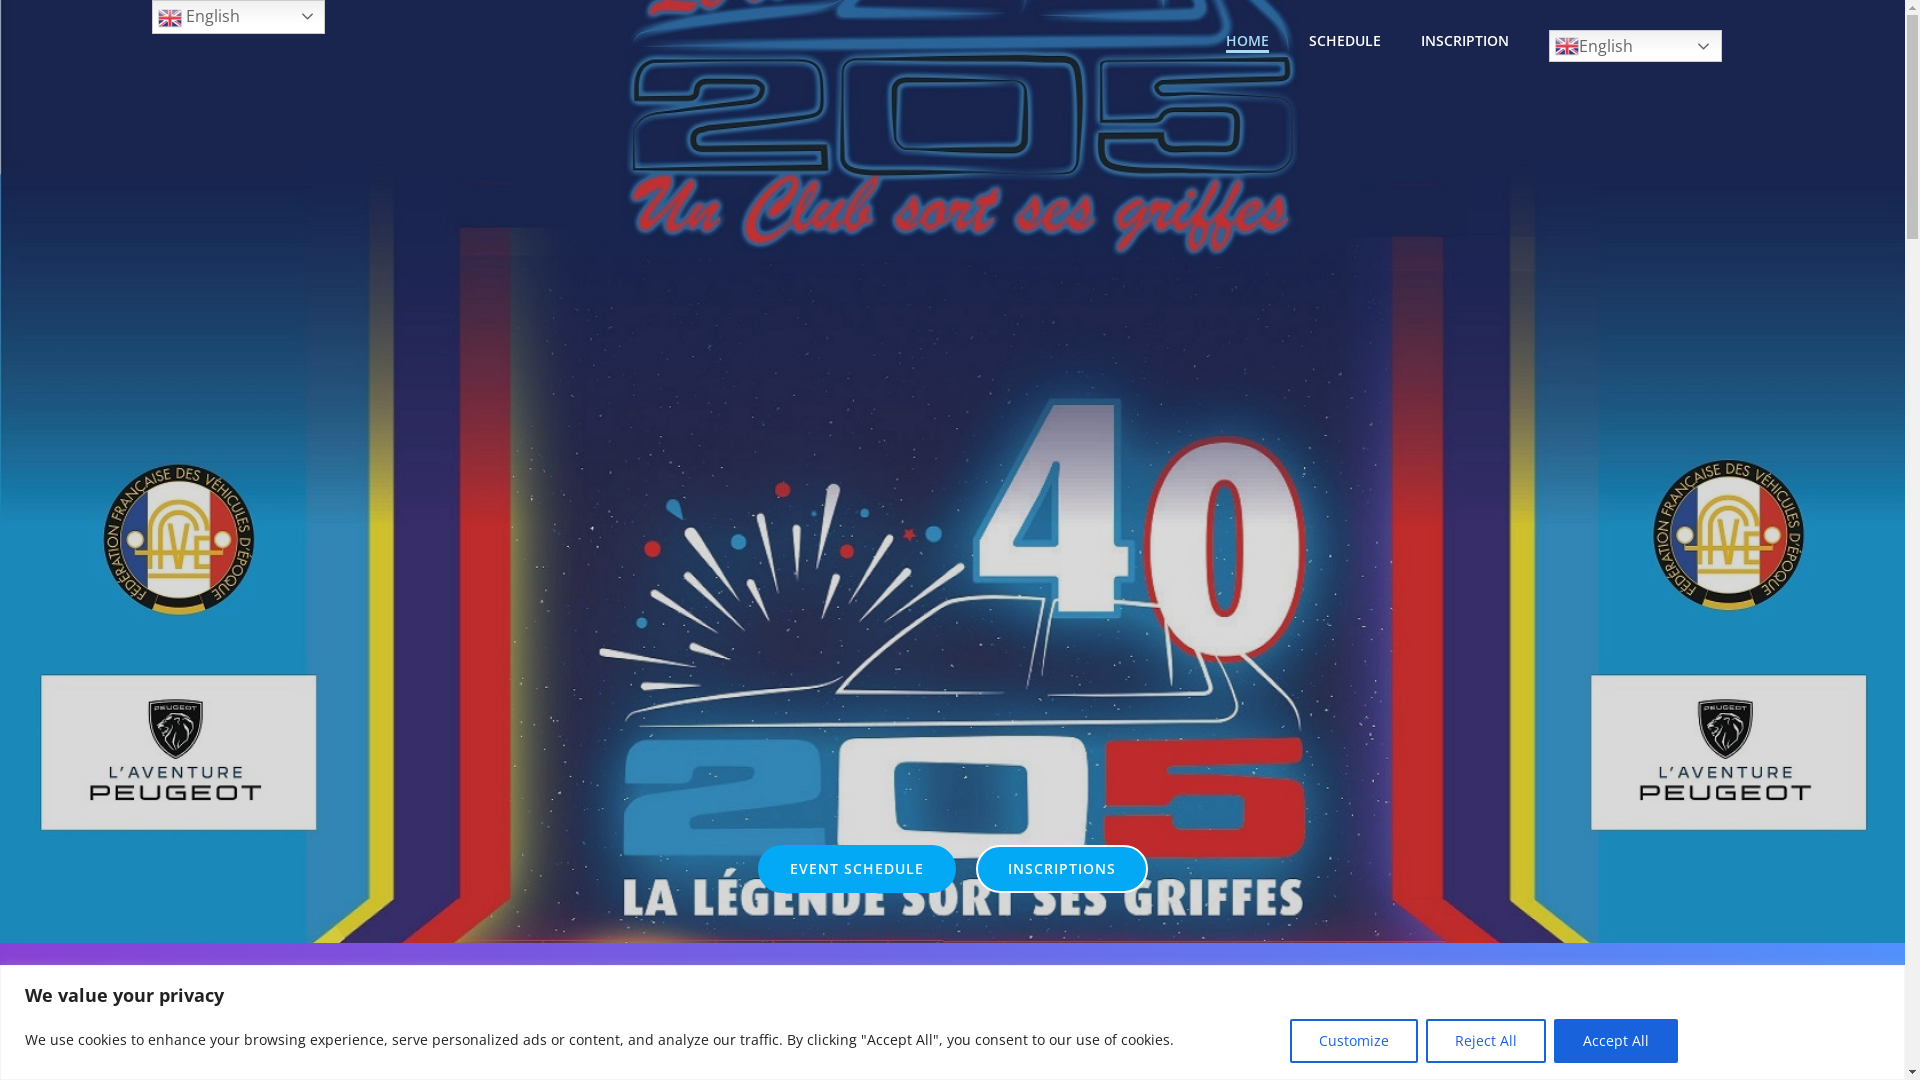 The height and width of the screenshot is (1080, 1920). What do you see at coordinates (1634, 46) in the screenshot?
I see `English` at bounding box center [1634, 46].